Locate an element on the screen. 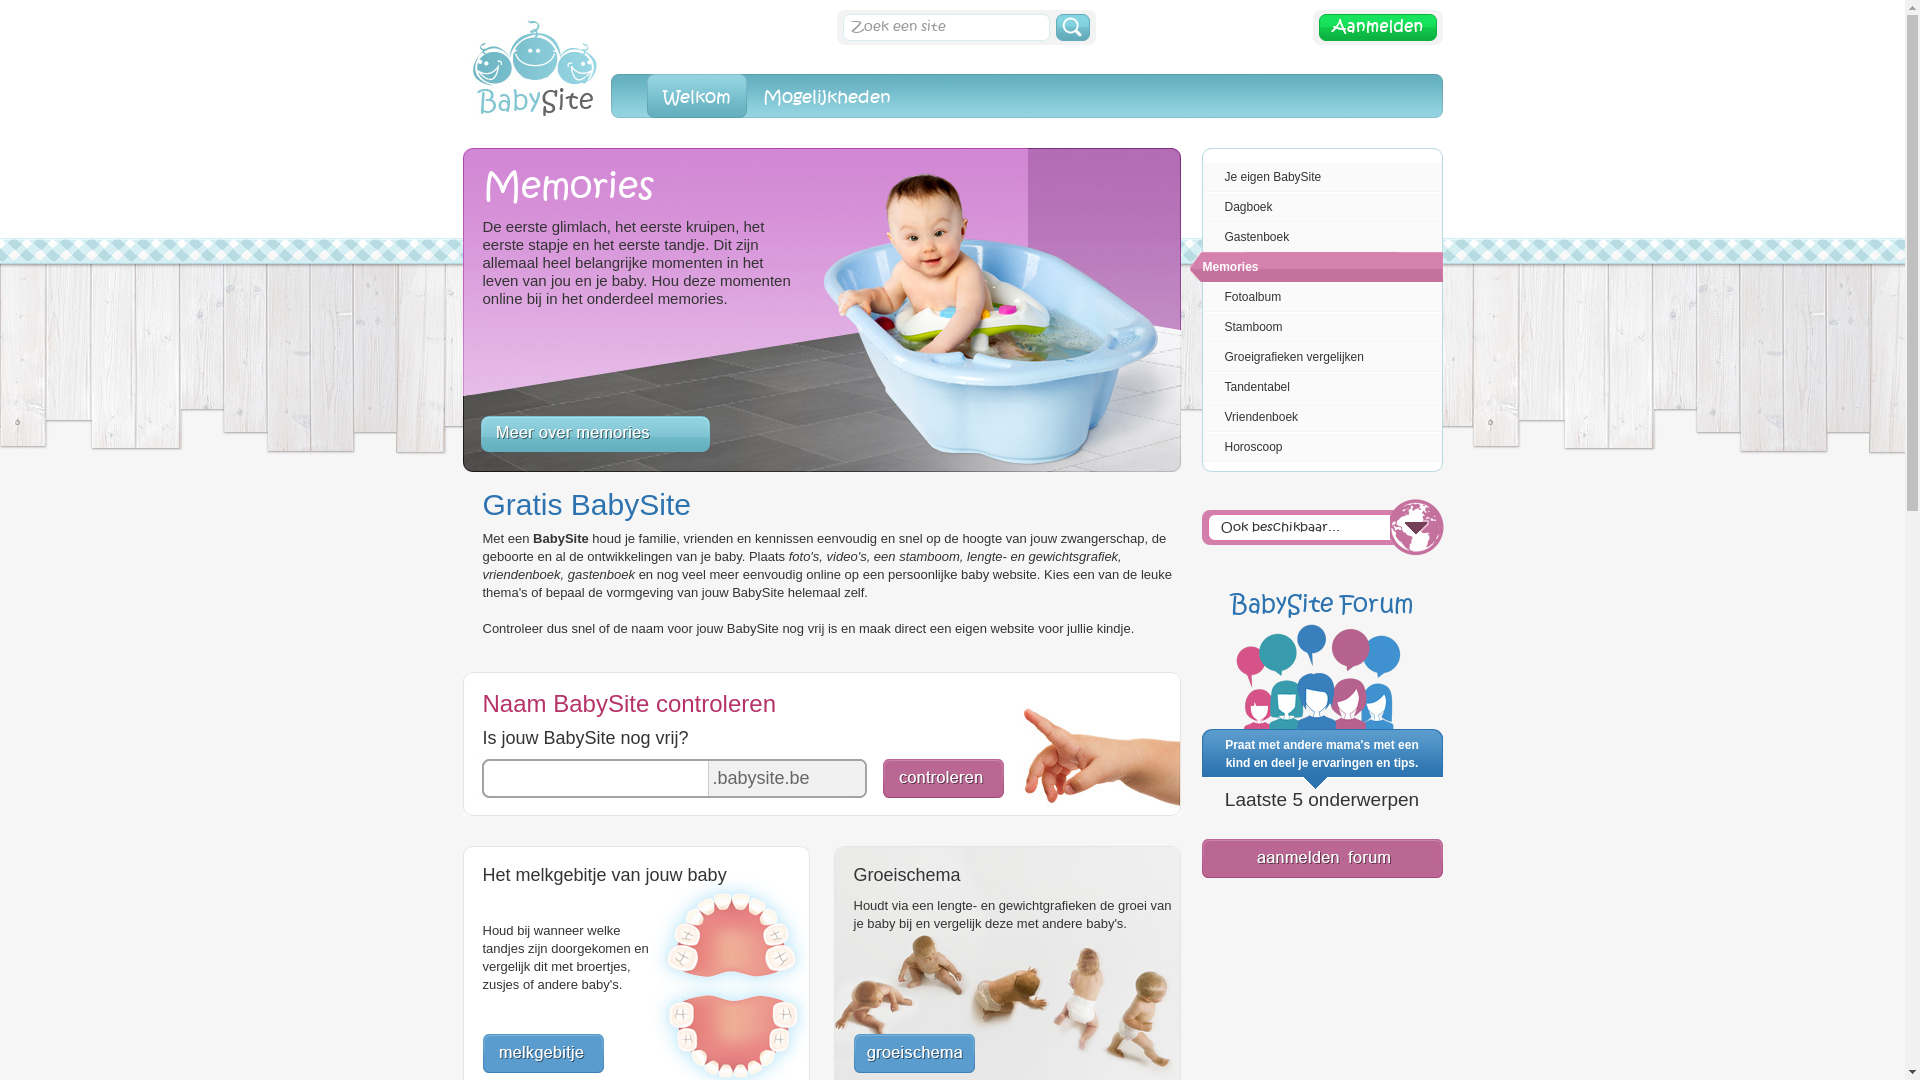 The image size is (1920, 1080). Memories is located at coordinates (1316, 267).